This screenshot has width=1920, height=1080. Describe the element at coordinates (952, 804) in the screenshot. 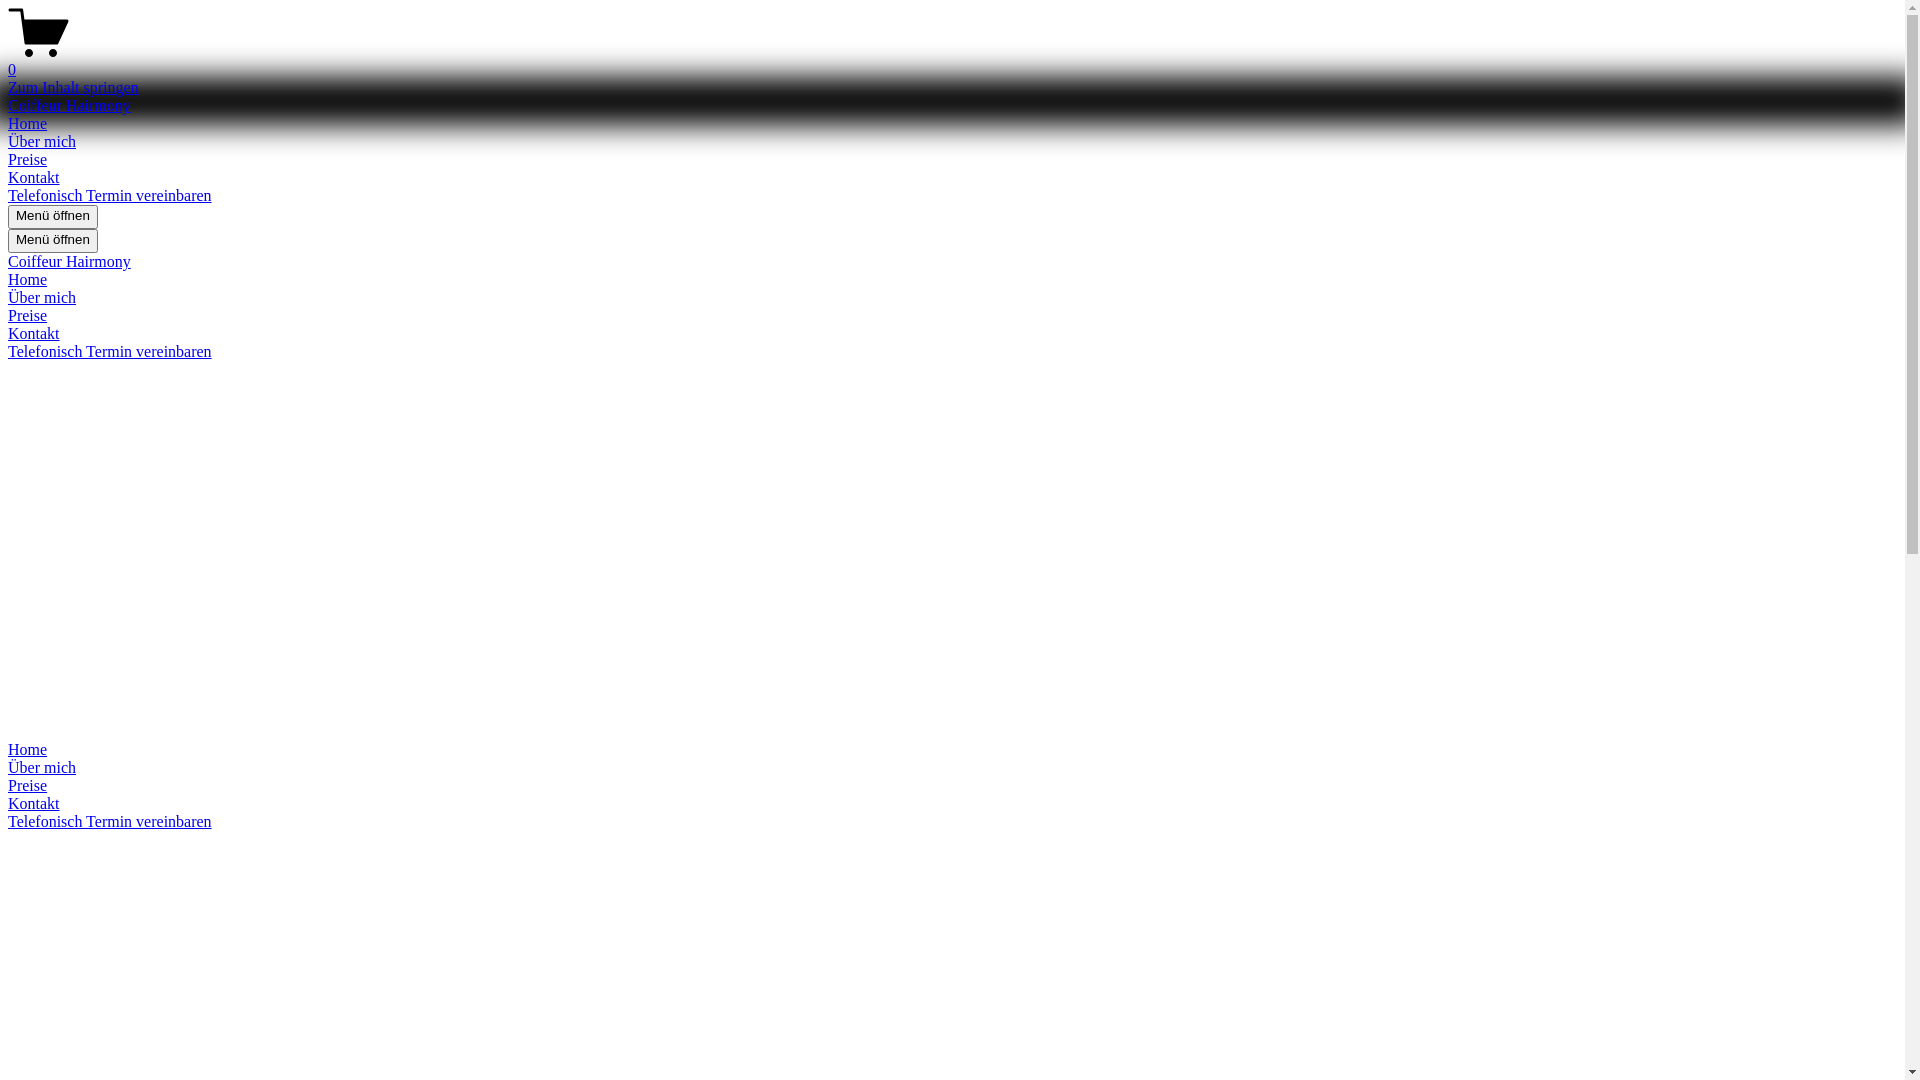

I see `Kontakt` at that location.